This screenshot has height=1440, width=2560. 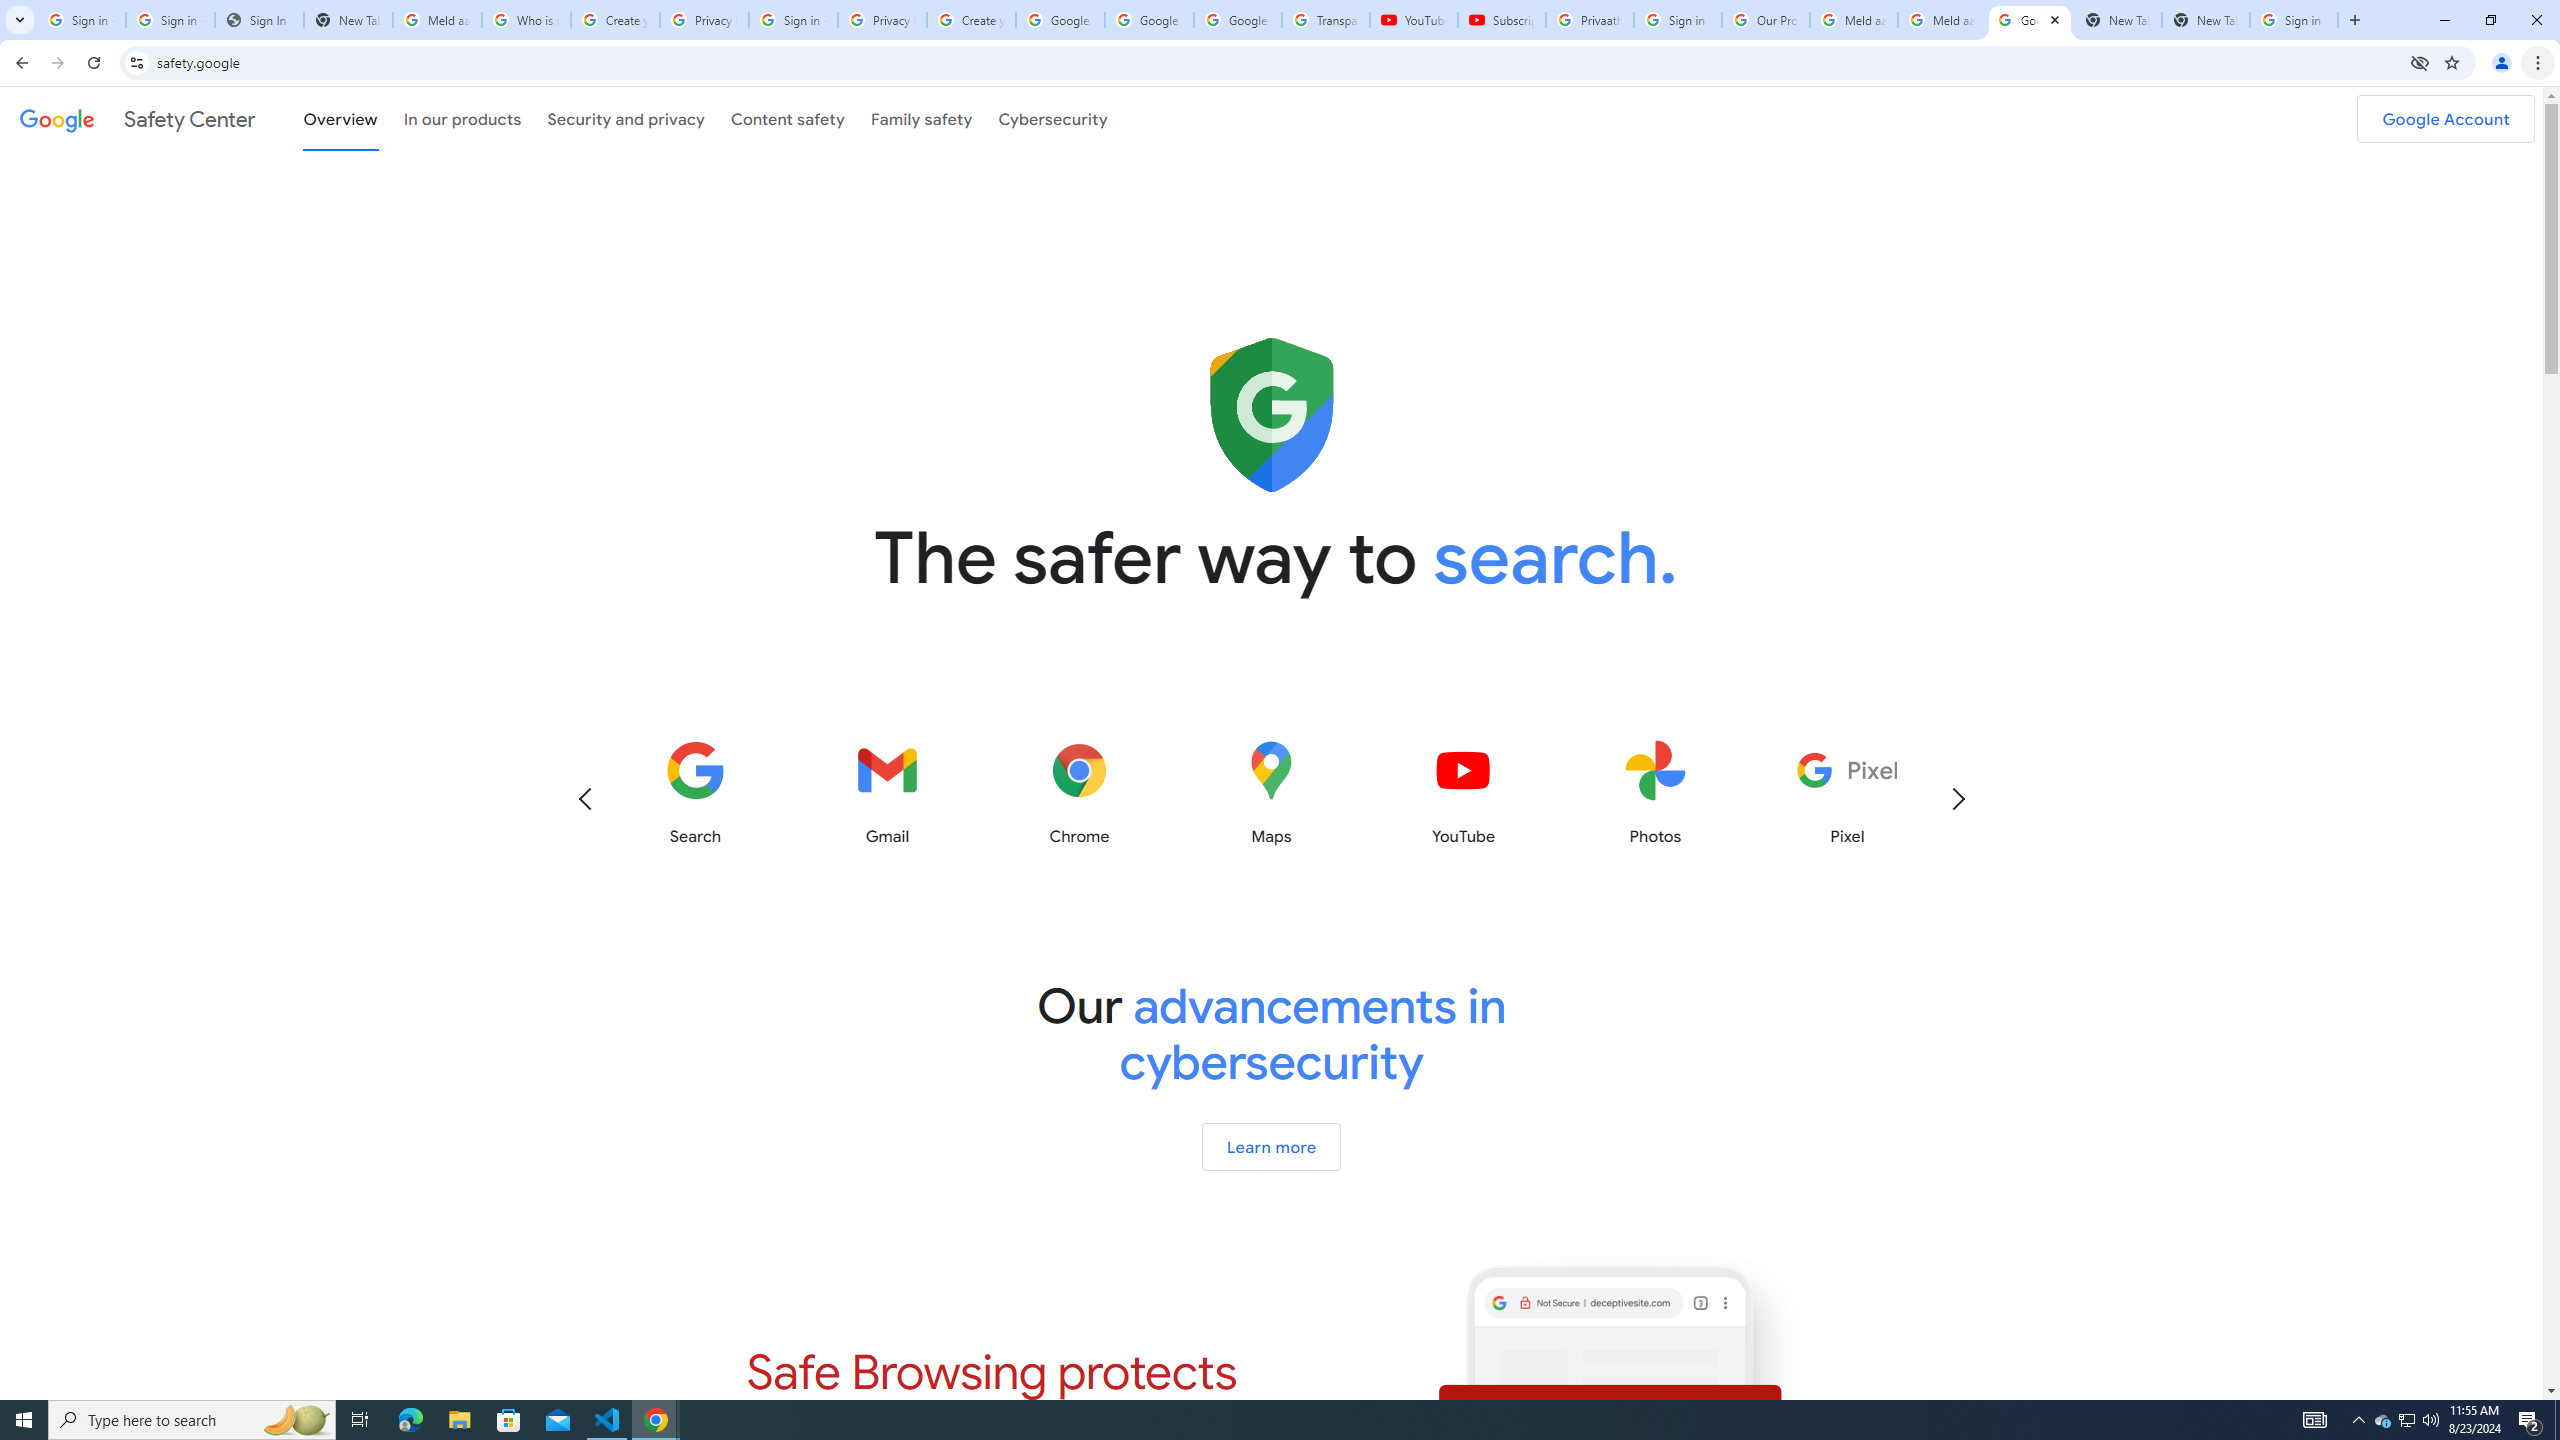 I want to click on AutomationID: overview-products-carousel-desktop-4, so click(x=1271, y=793).